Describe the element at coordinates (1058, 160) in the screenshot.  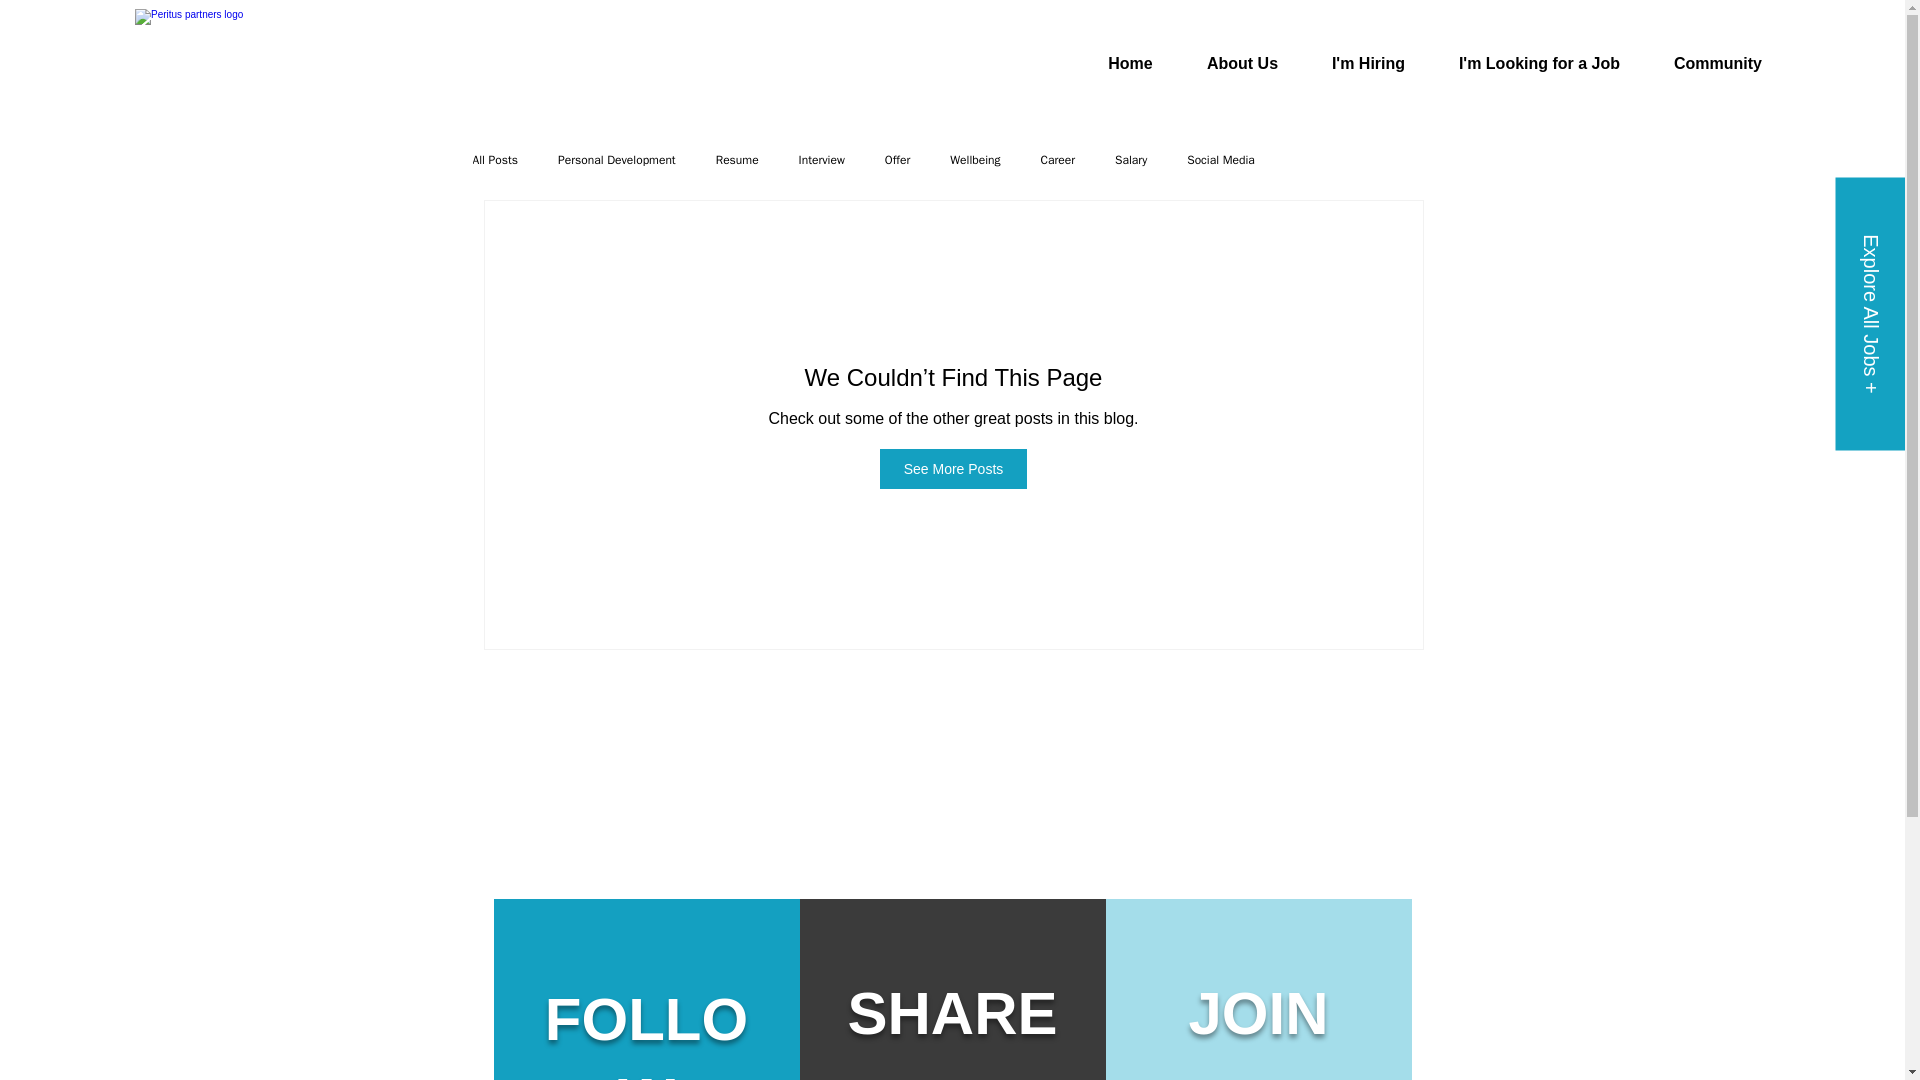
I see `Career` at that location.